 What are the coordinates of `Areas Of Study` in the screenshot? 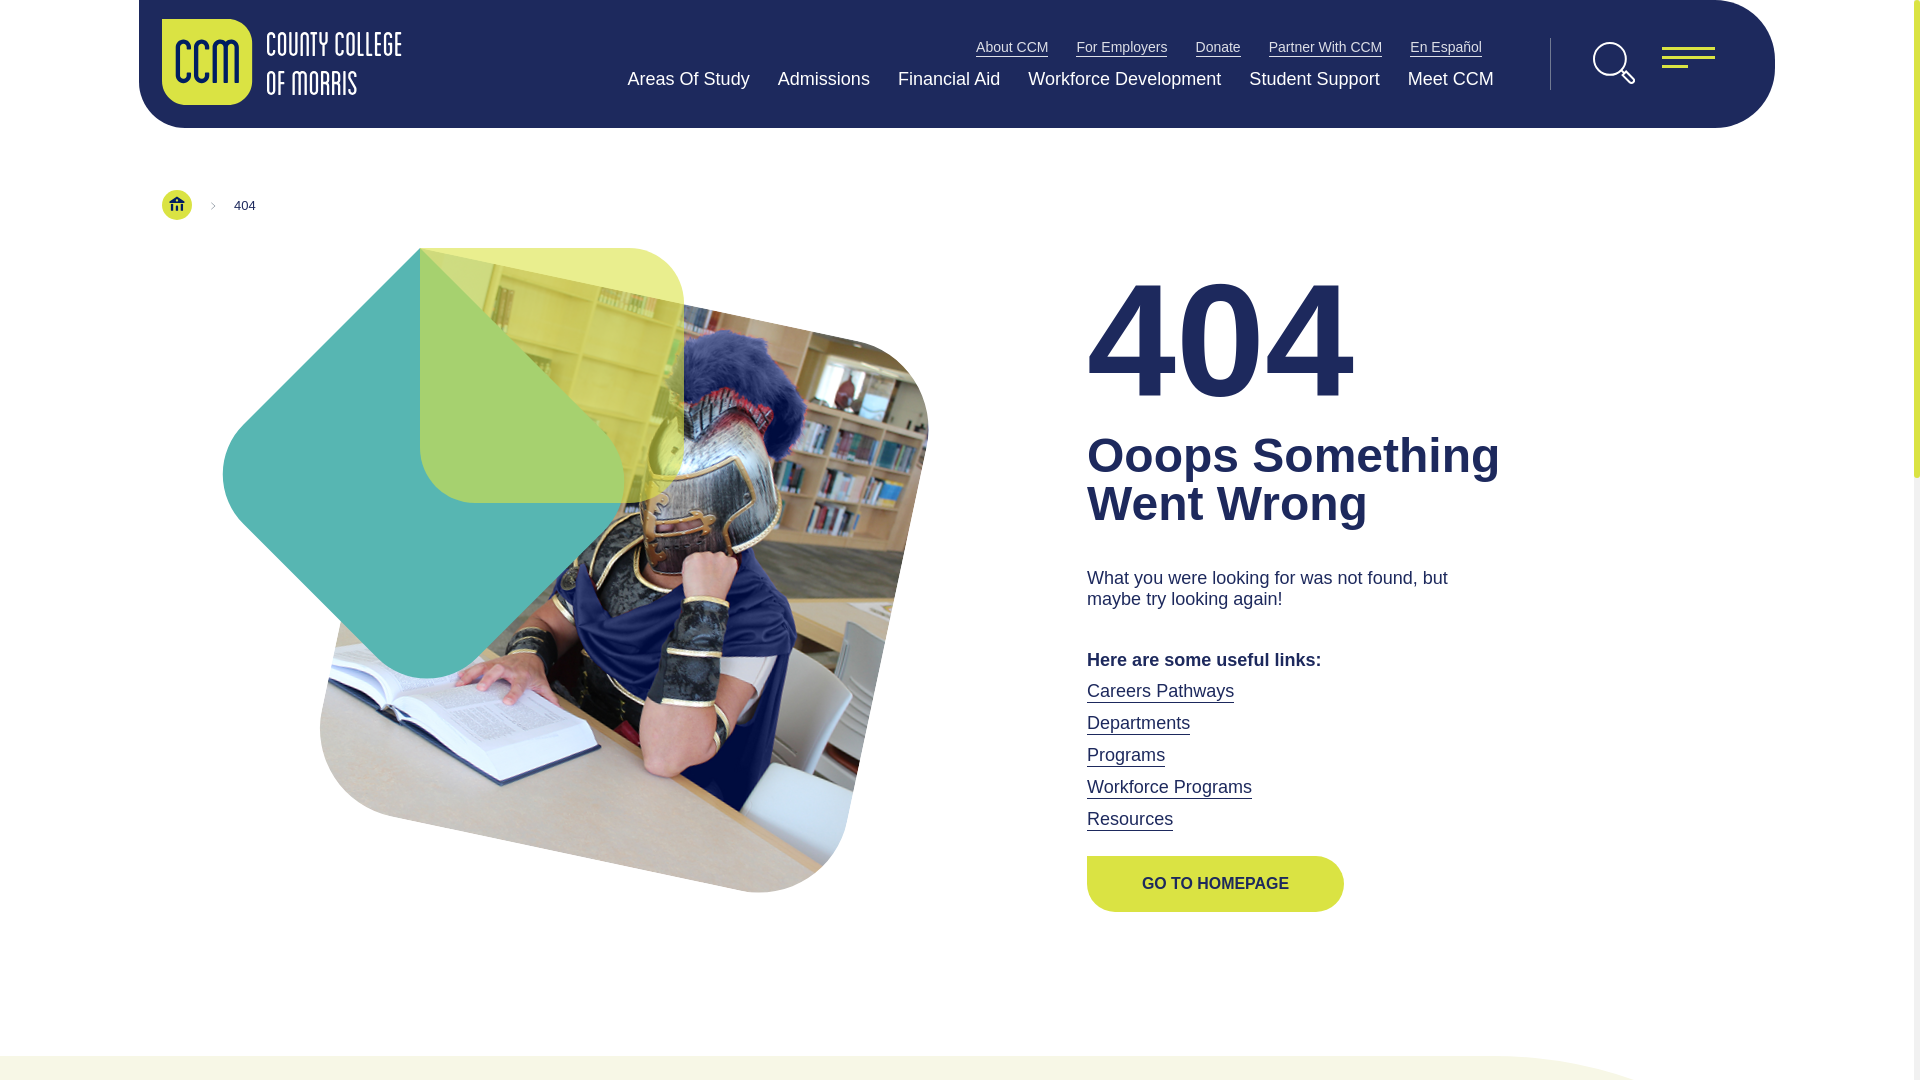 It's located at (688, 78).